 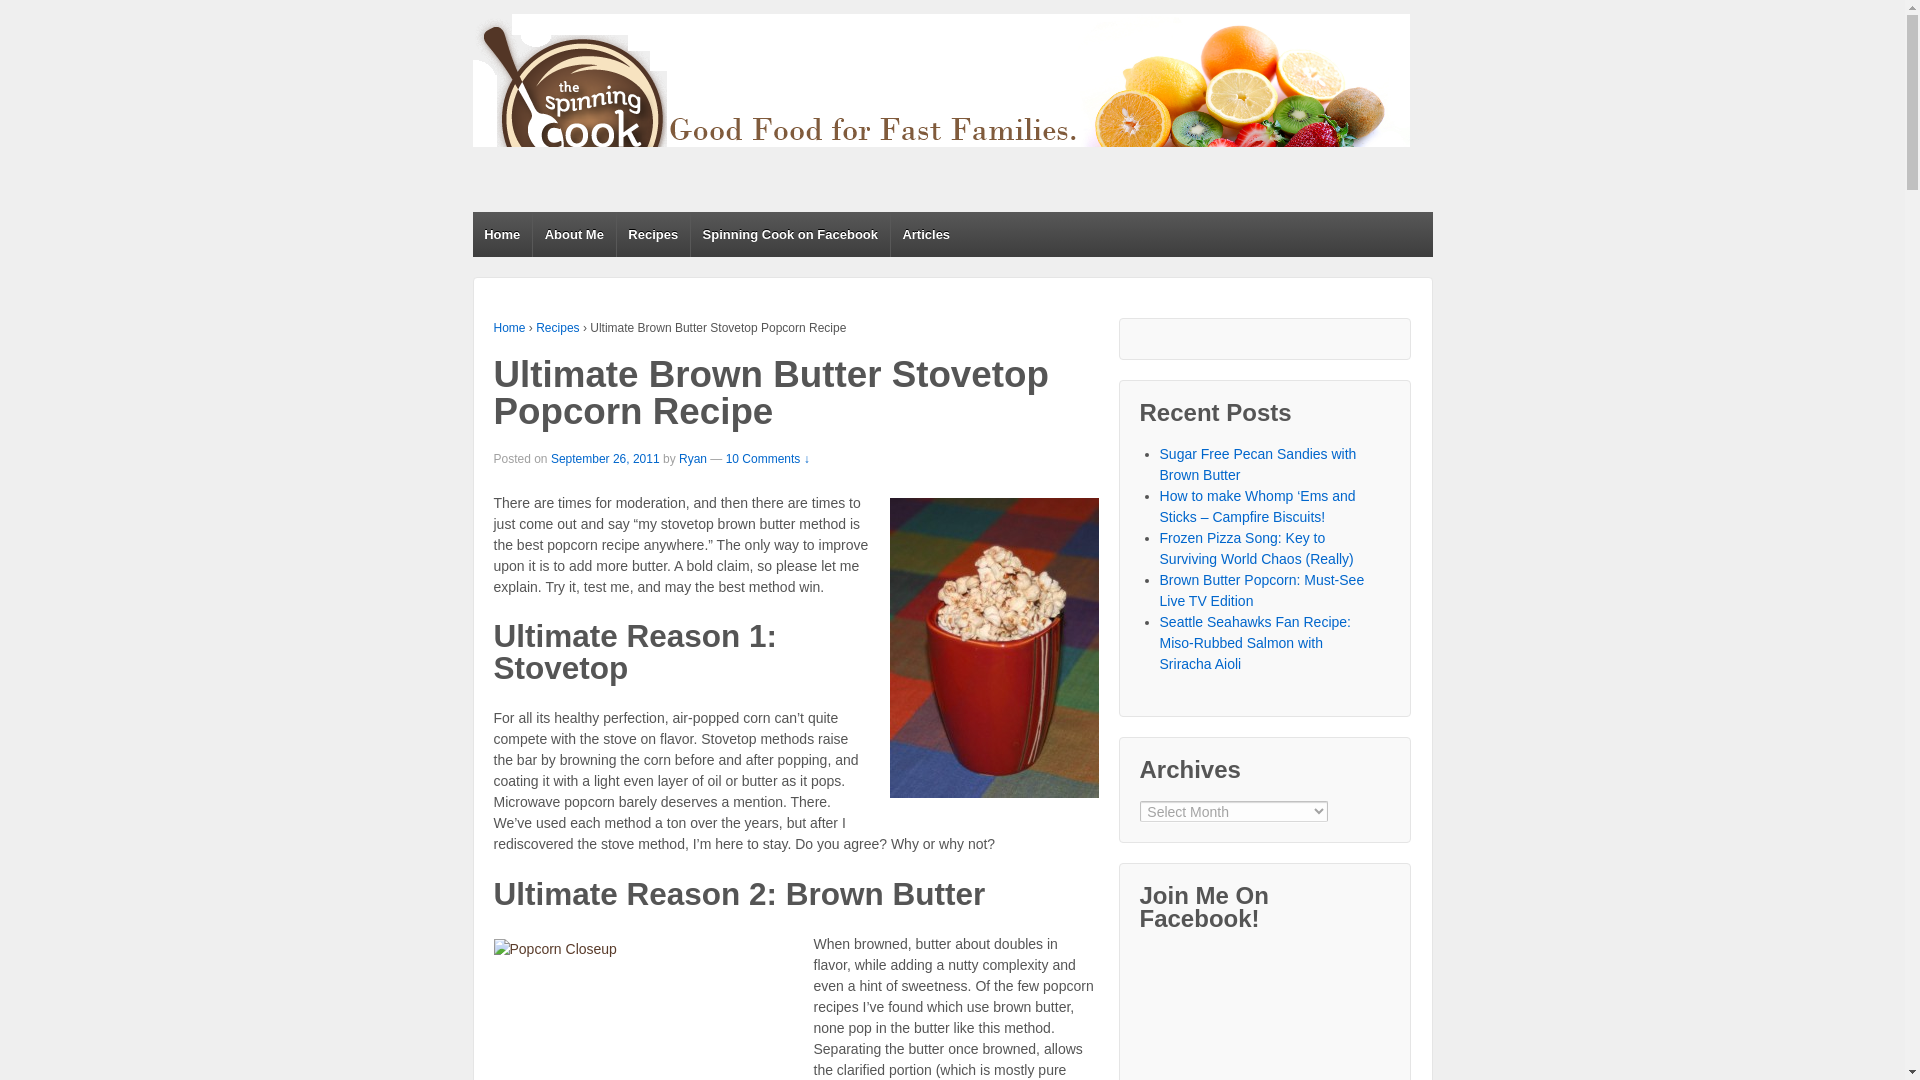 I want to click on About Me, so click(x=574, y=234).